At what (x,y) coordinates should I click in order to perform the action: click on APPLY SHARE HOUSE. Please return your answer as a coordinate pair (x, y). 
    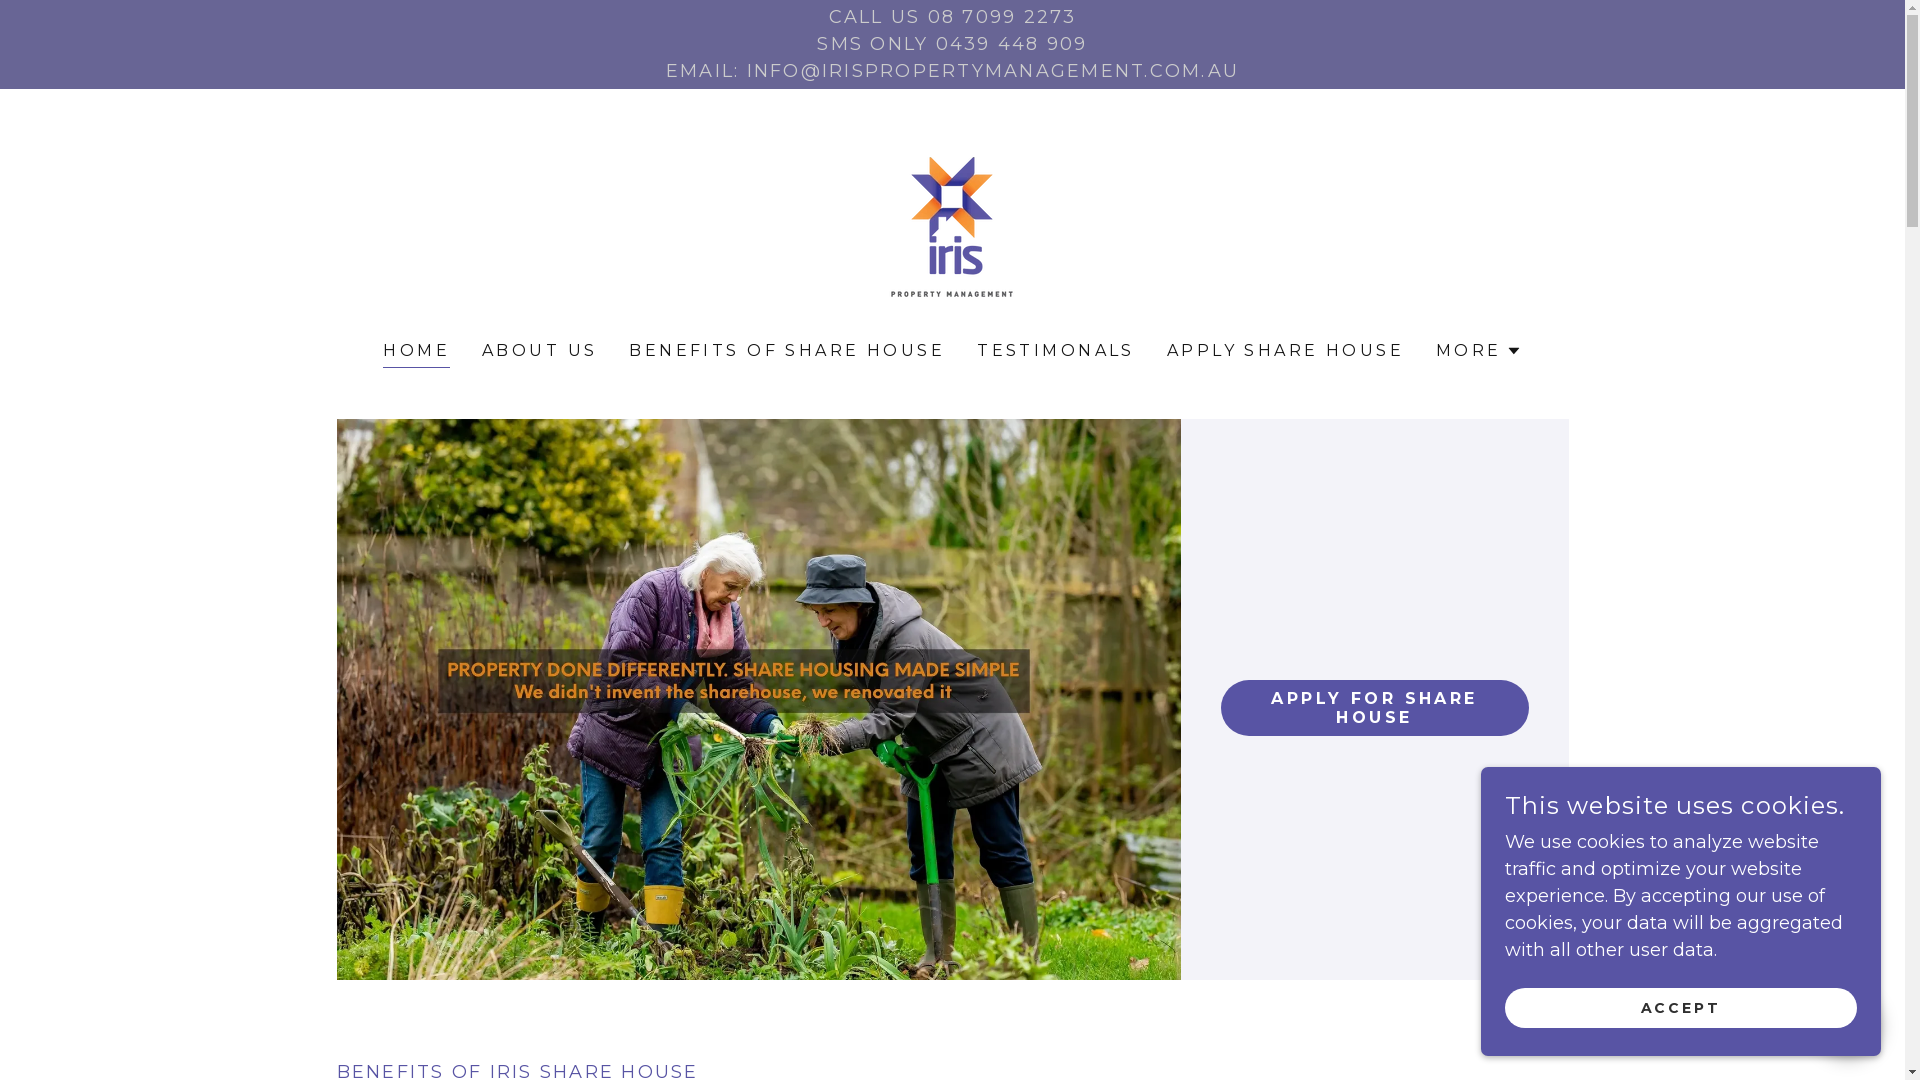
    Looking at the image, I should click on (1286, 351).